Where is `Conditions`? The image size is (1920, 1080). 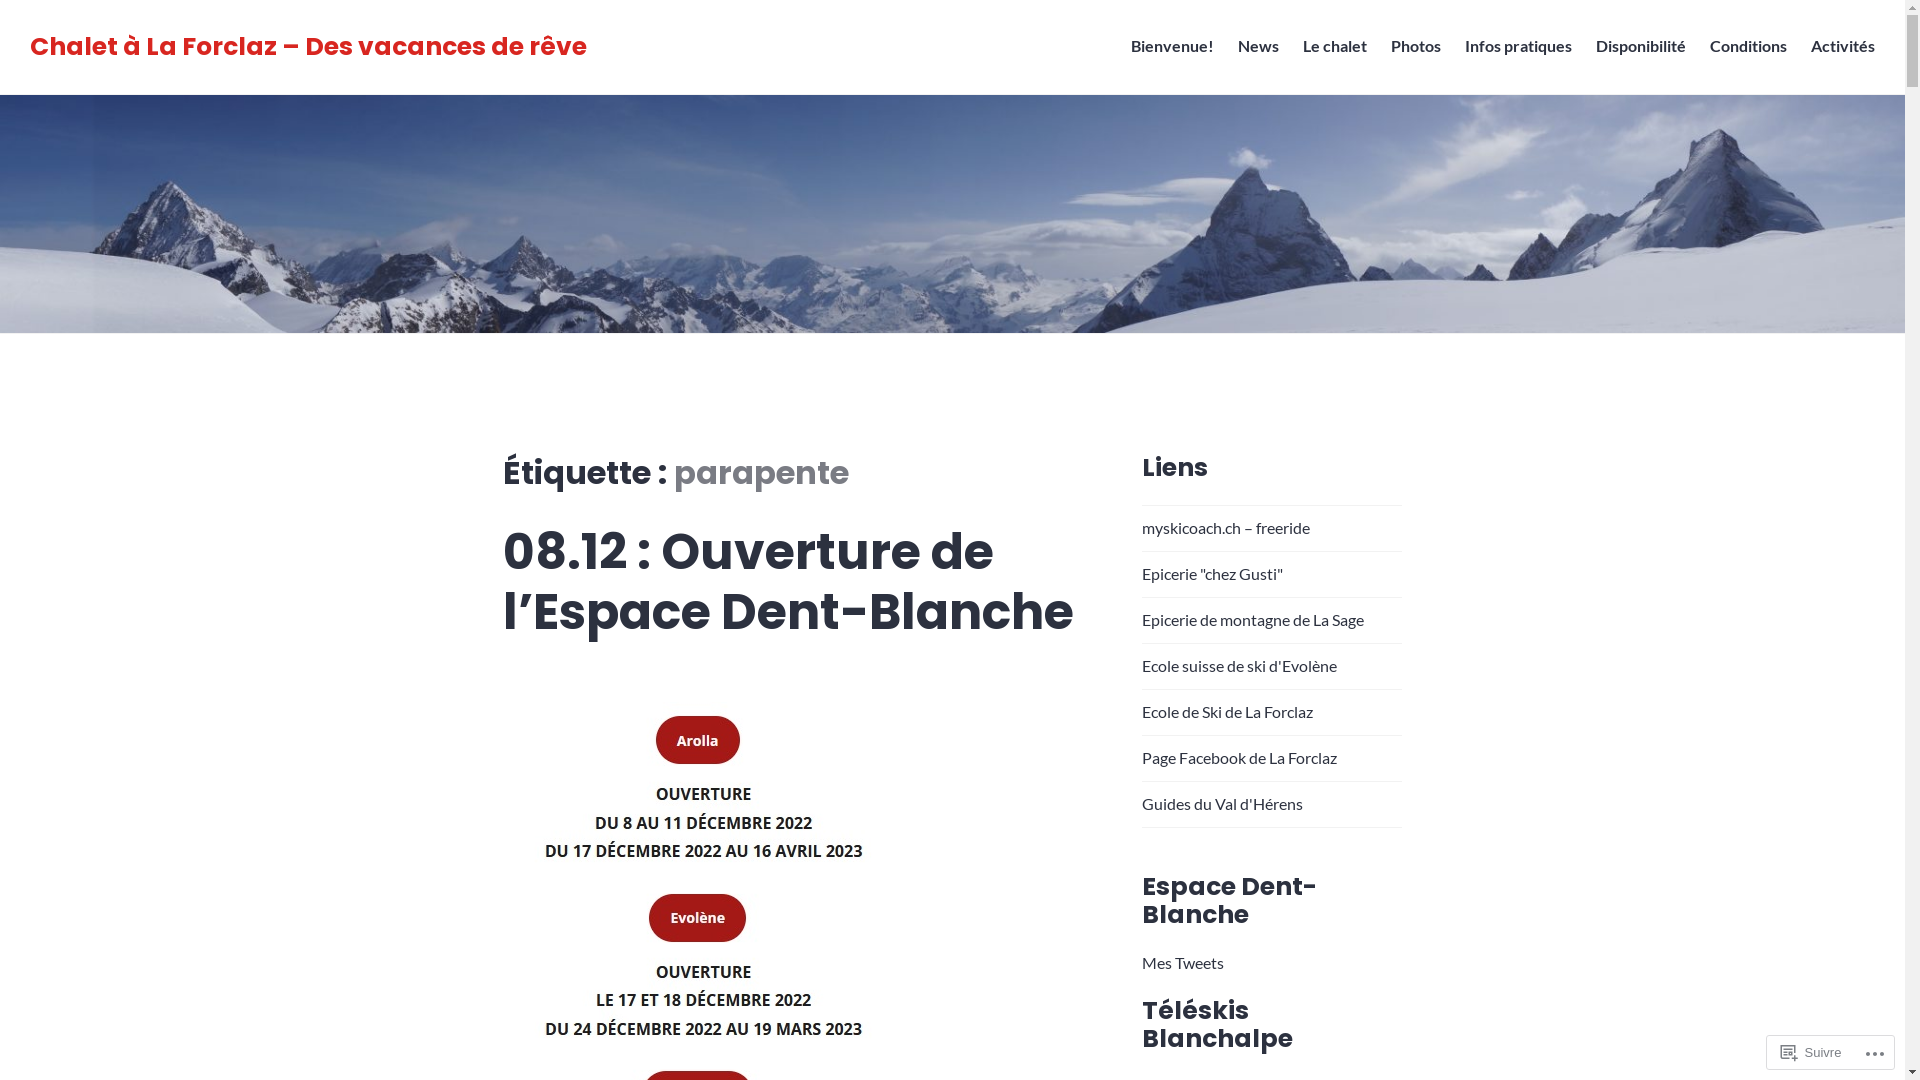 Conditions is located at coordinates (1748, 47).